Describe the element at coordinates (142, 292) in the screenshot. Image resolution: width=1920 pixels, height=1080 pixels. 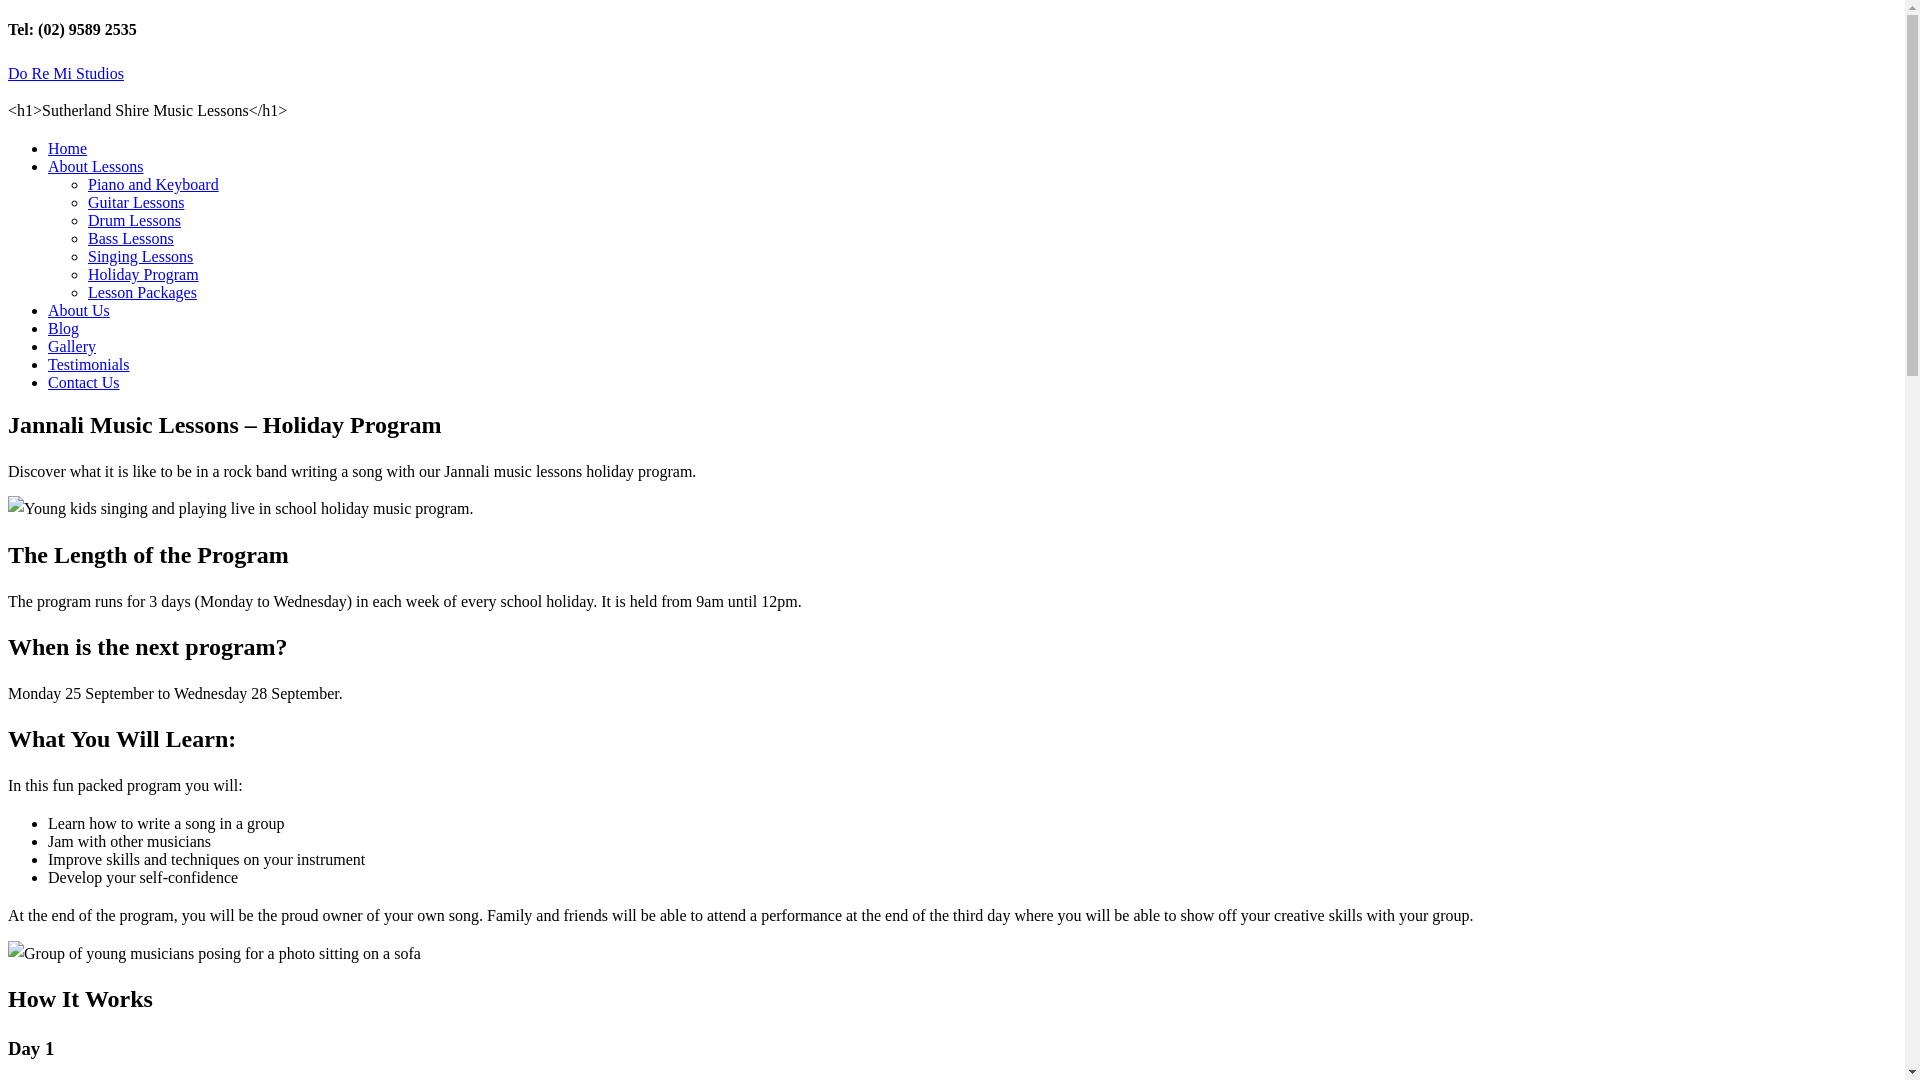
I see `Lesson Packages` at that location.